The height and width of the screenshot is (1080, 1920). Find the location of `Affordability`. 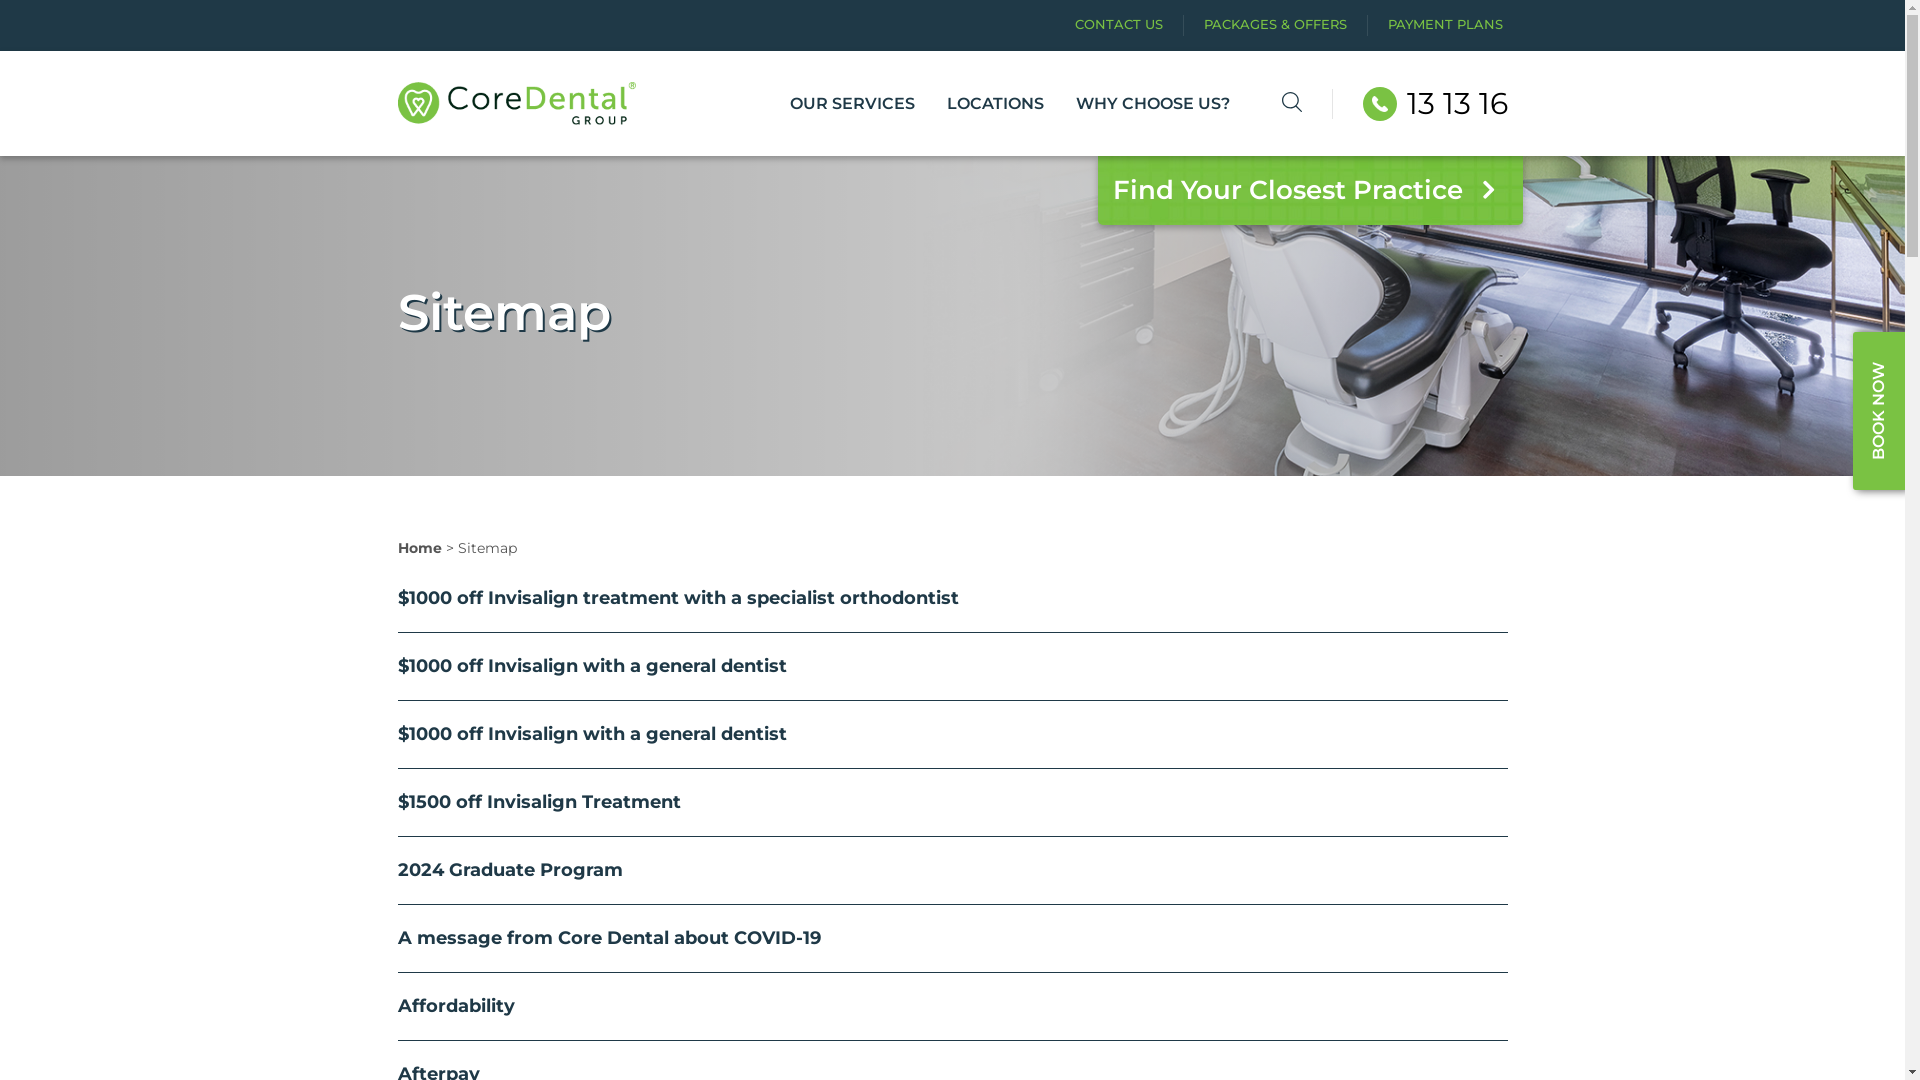

Affordability is located at coordinates (456, 1006).